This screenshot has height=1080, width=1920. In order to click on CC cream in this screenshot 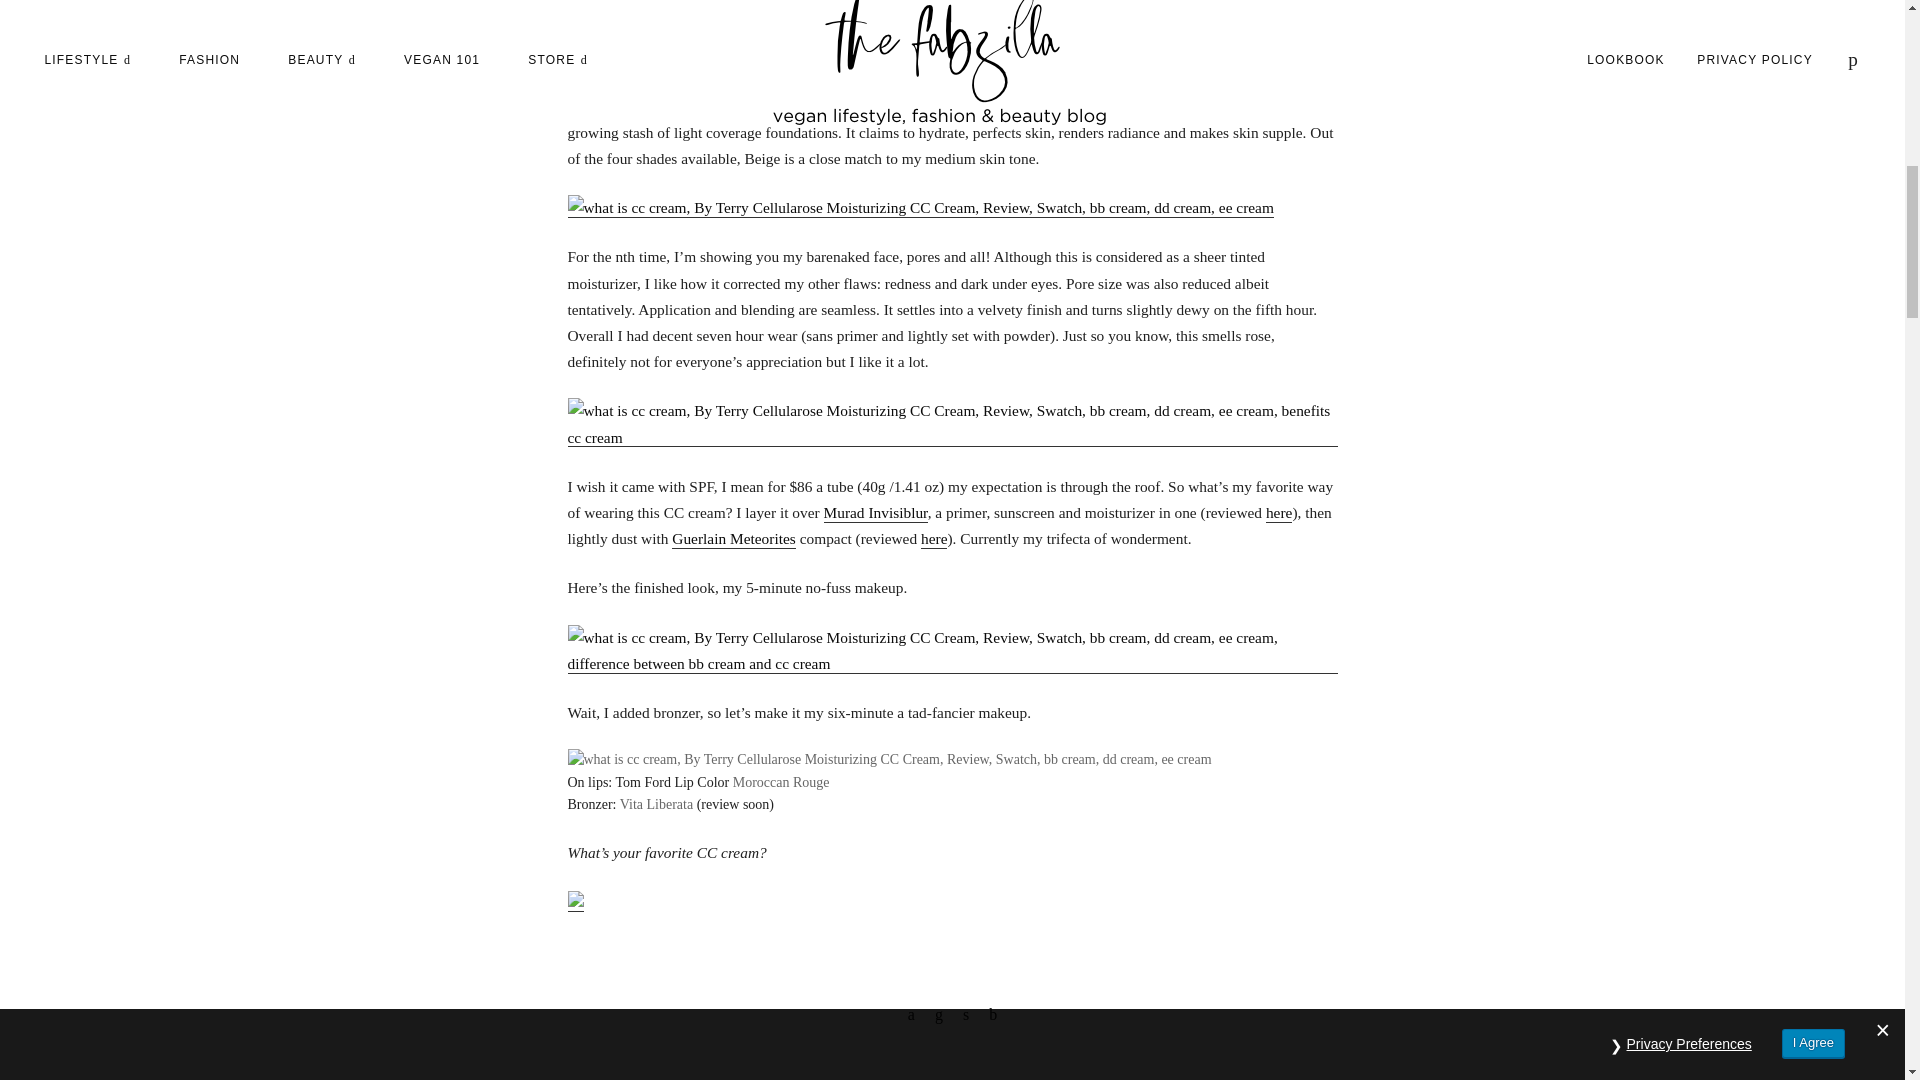, I will do `click(902, 107)`.